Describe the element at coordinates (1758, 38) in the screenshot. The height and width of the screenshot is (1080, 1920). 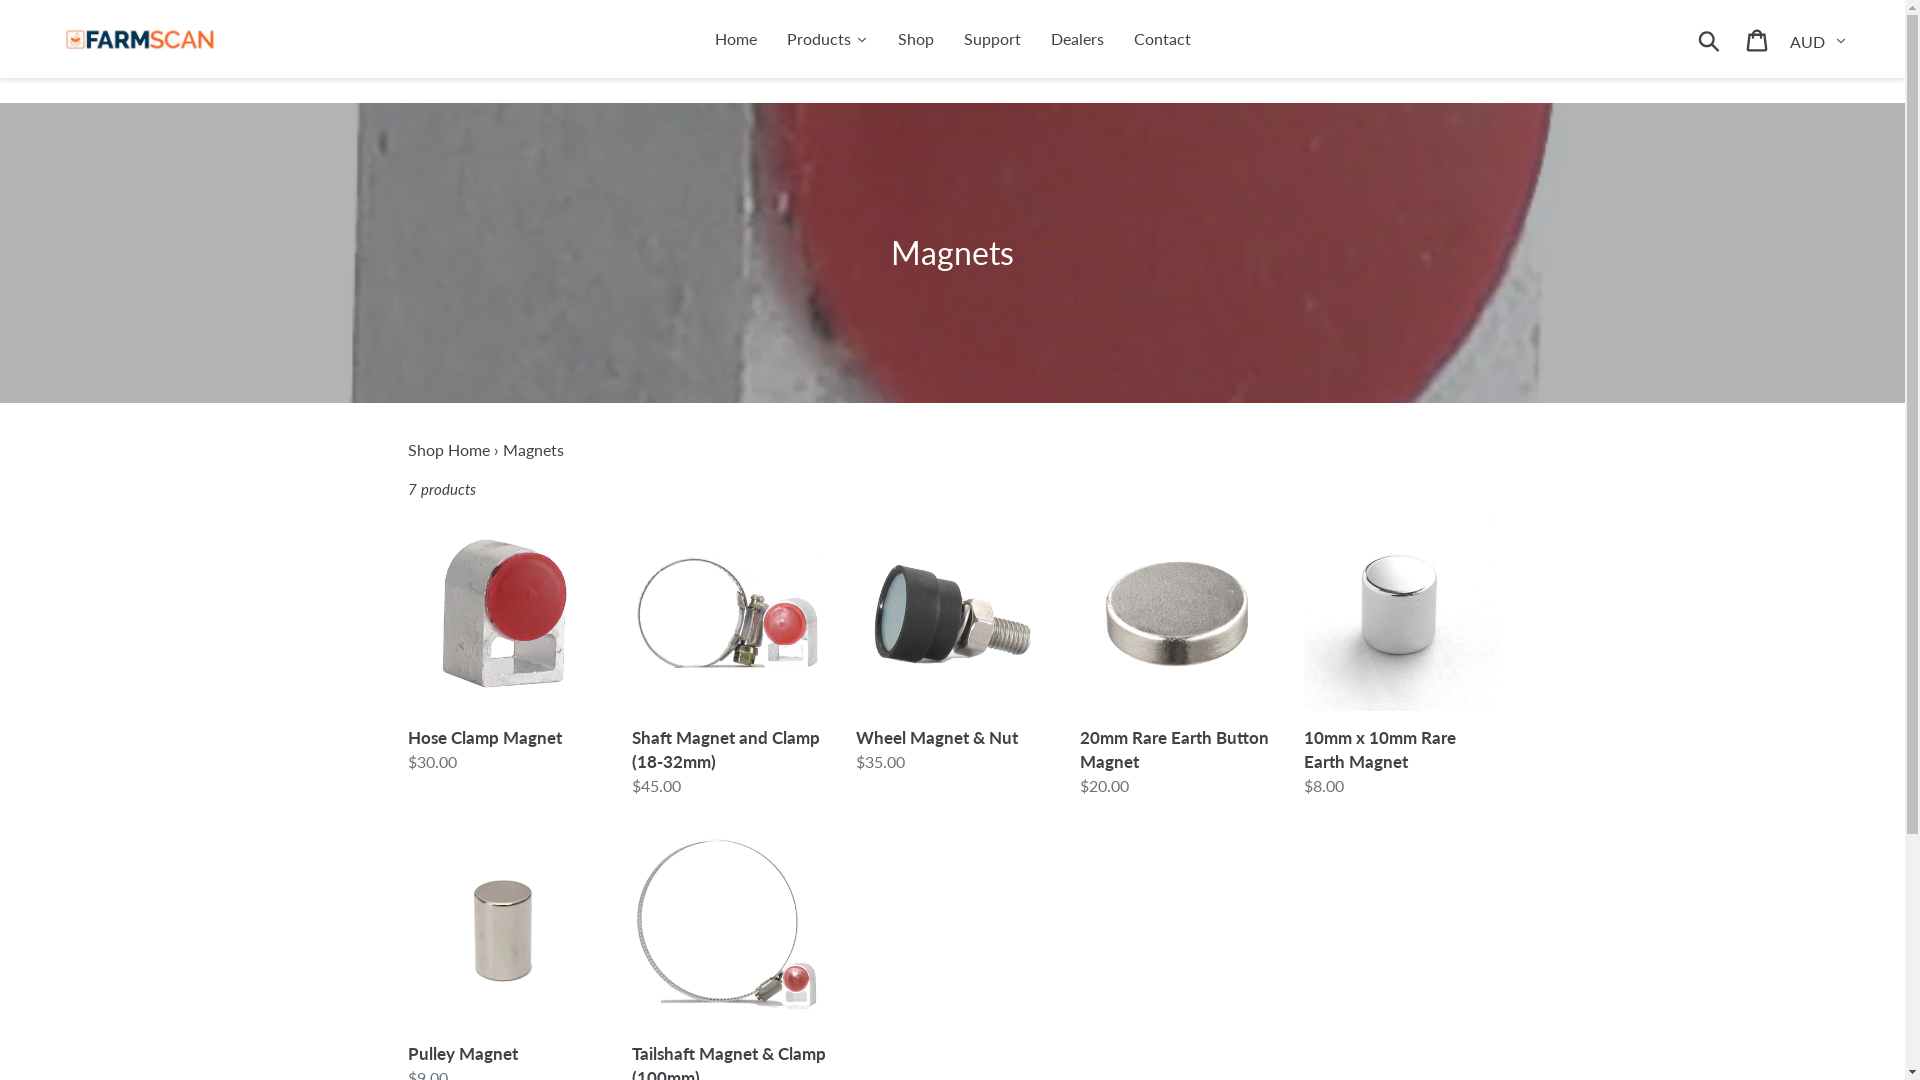
I see `Cart` at that location.